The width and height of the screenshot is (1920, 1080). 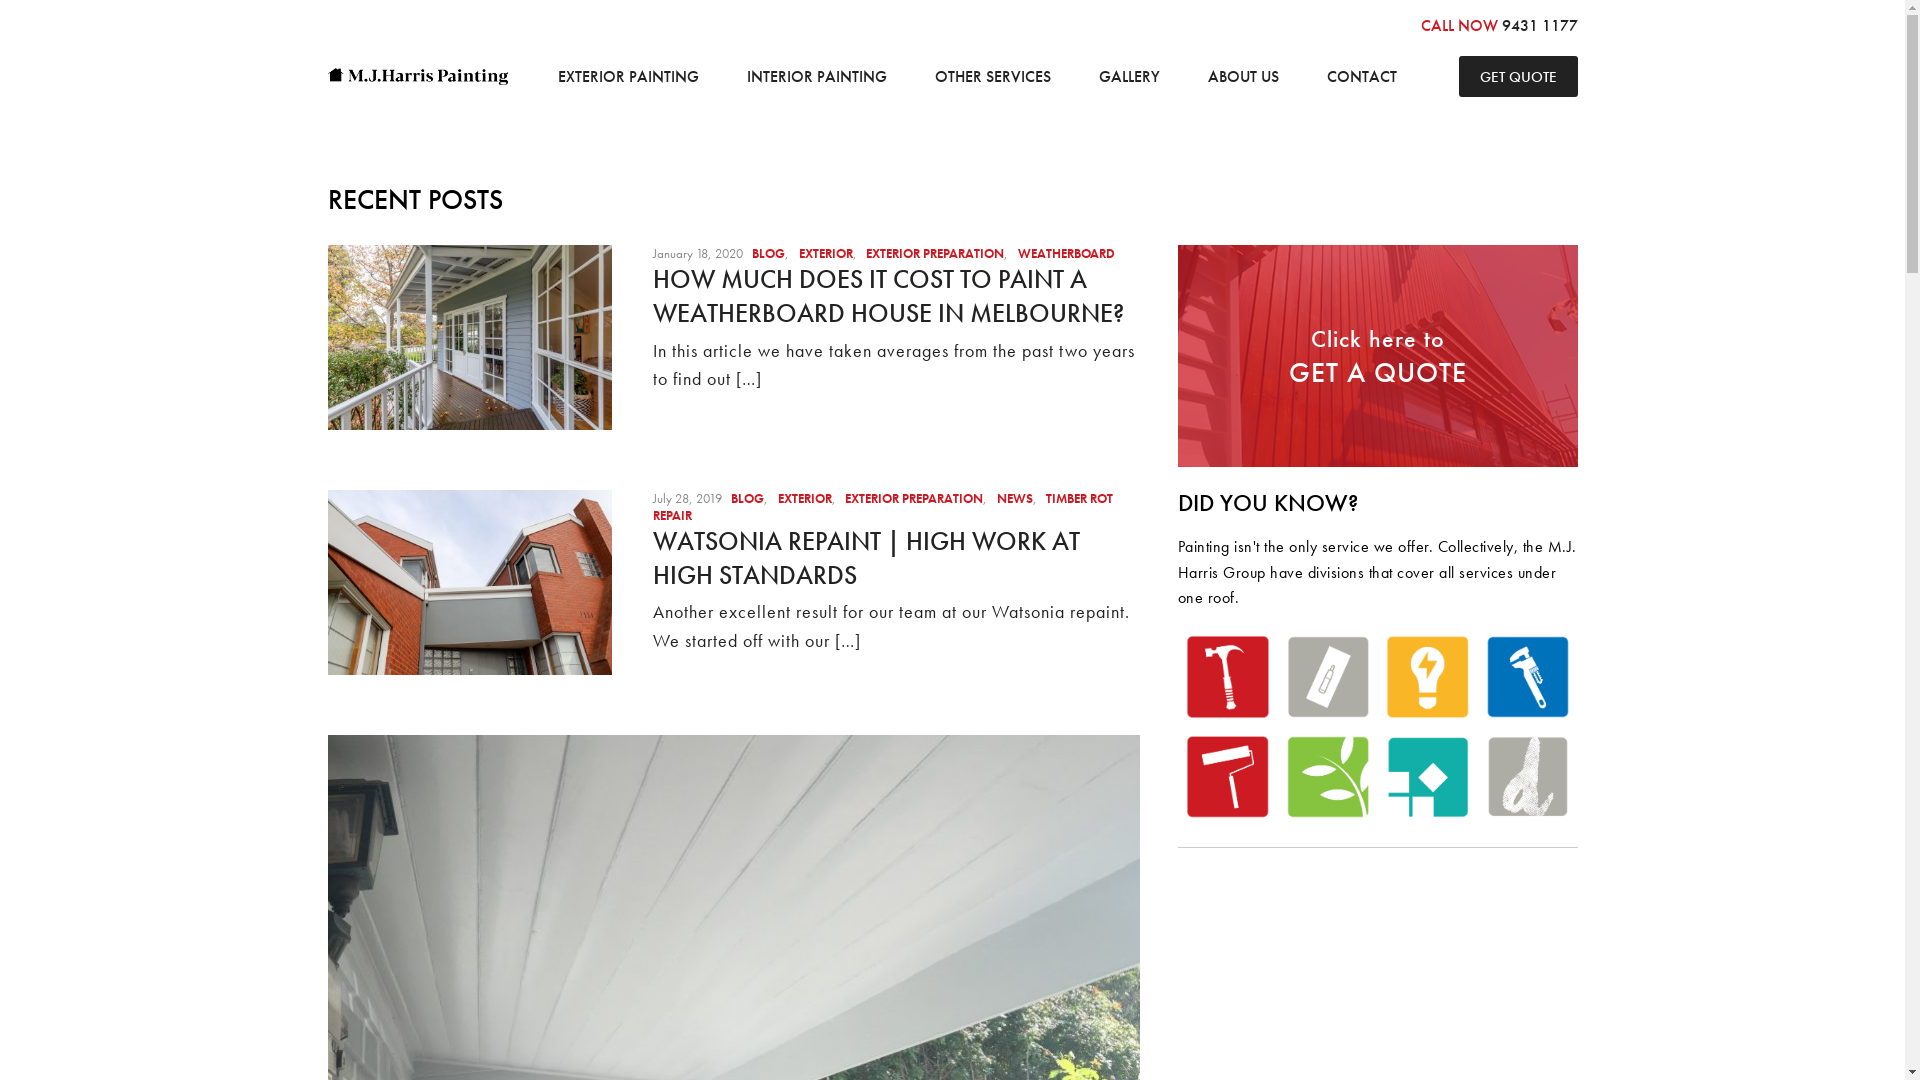 What do you see at coordinates (748, 498) in the screenshot?
I see `BLOG` at bounding box center [748, 498].